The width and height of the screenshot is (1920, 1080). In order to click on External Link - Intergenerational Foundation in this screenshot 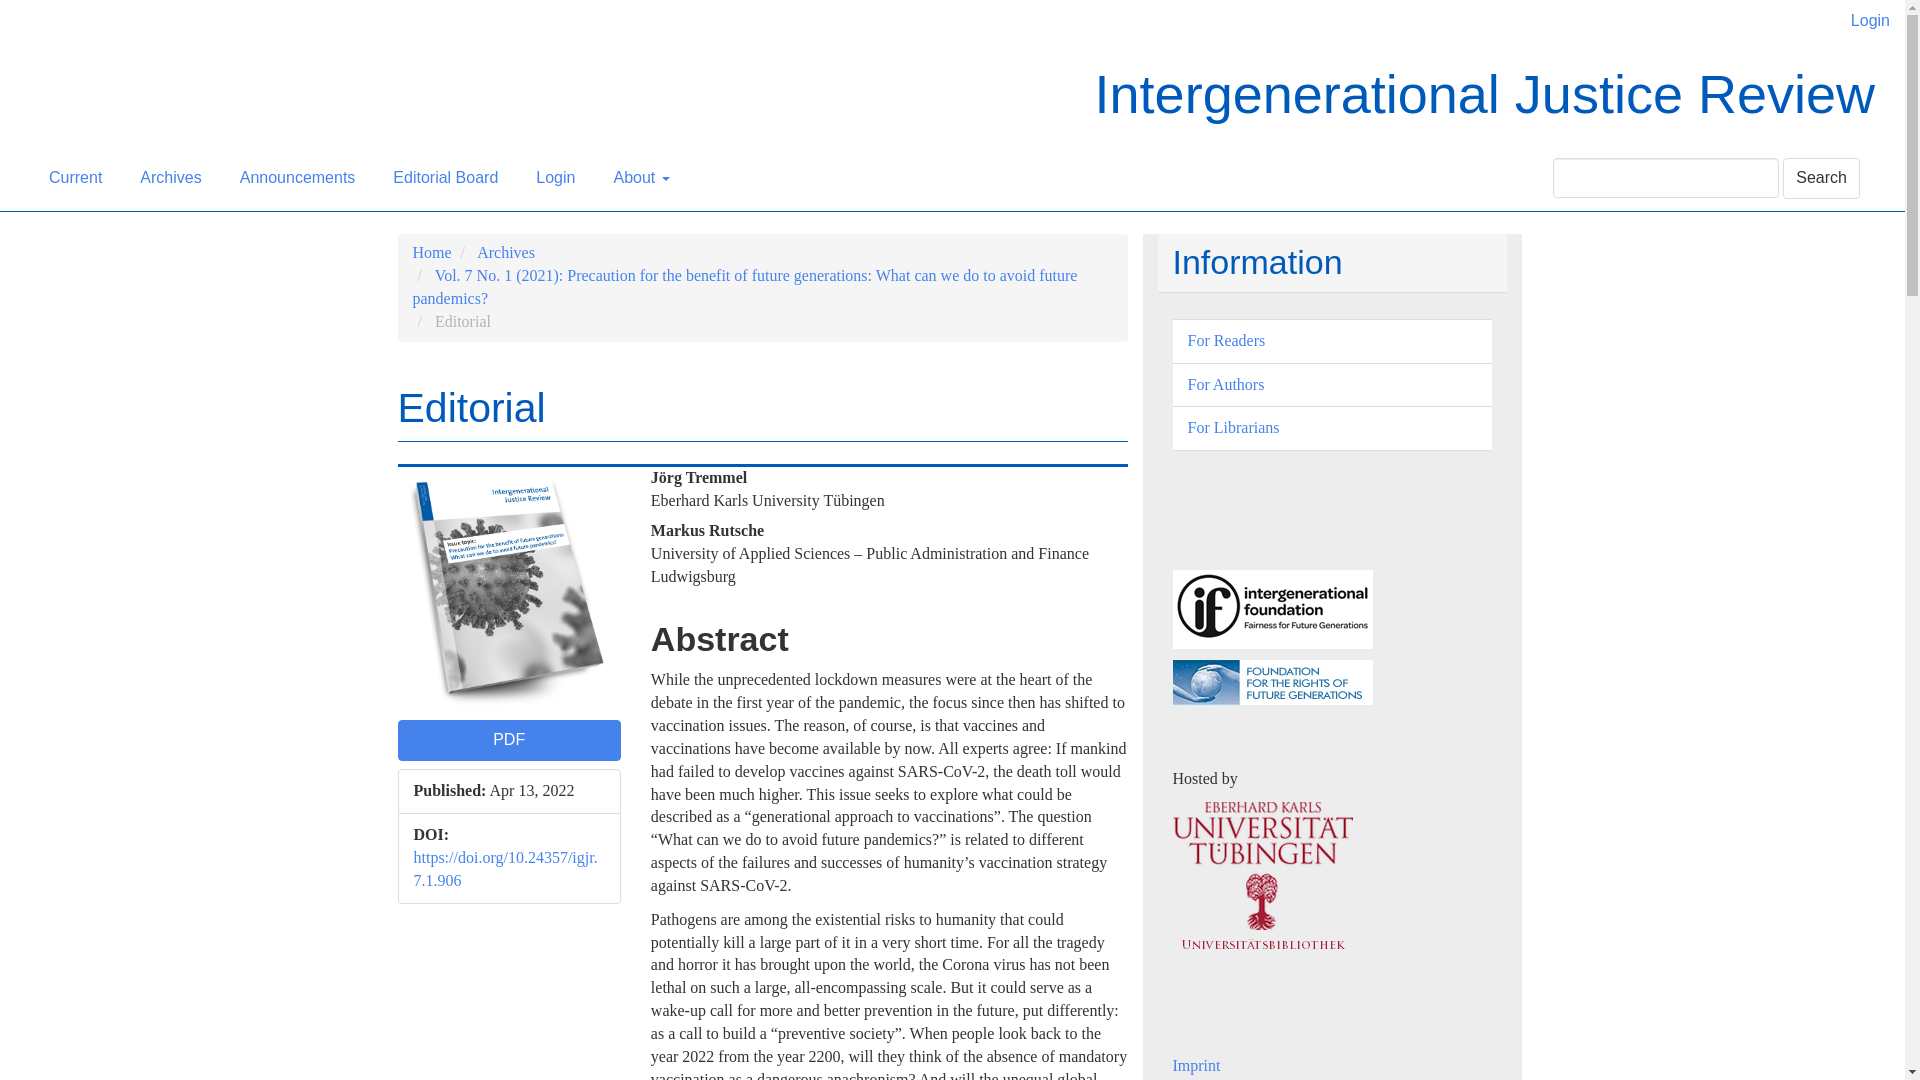, I will do `click(1272, 607)`.